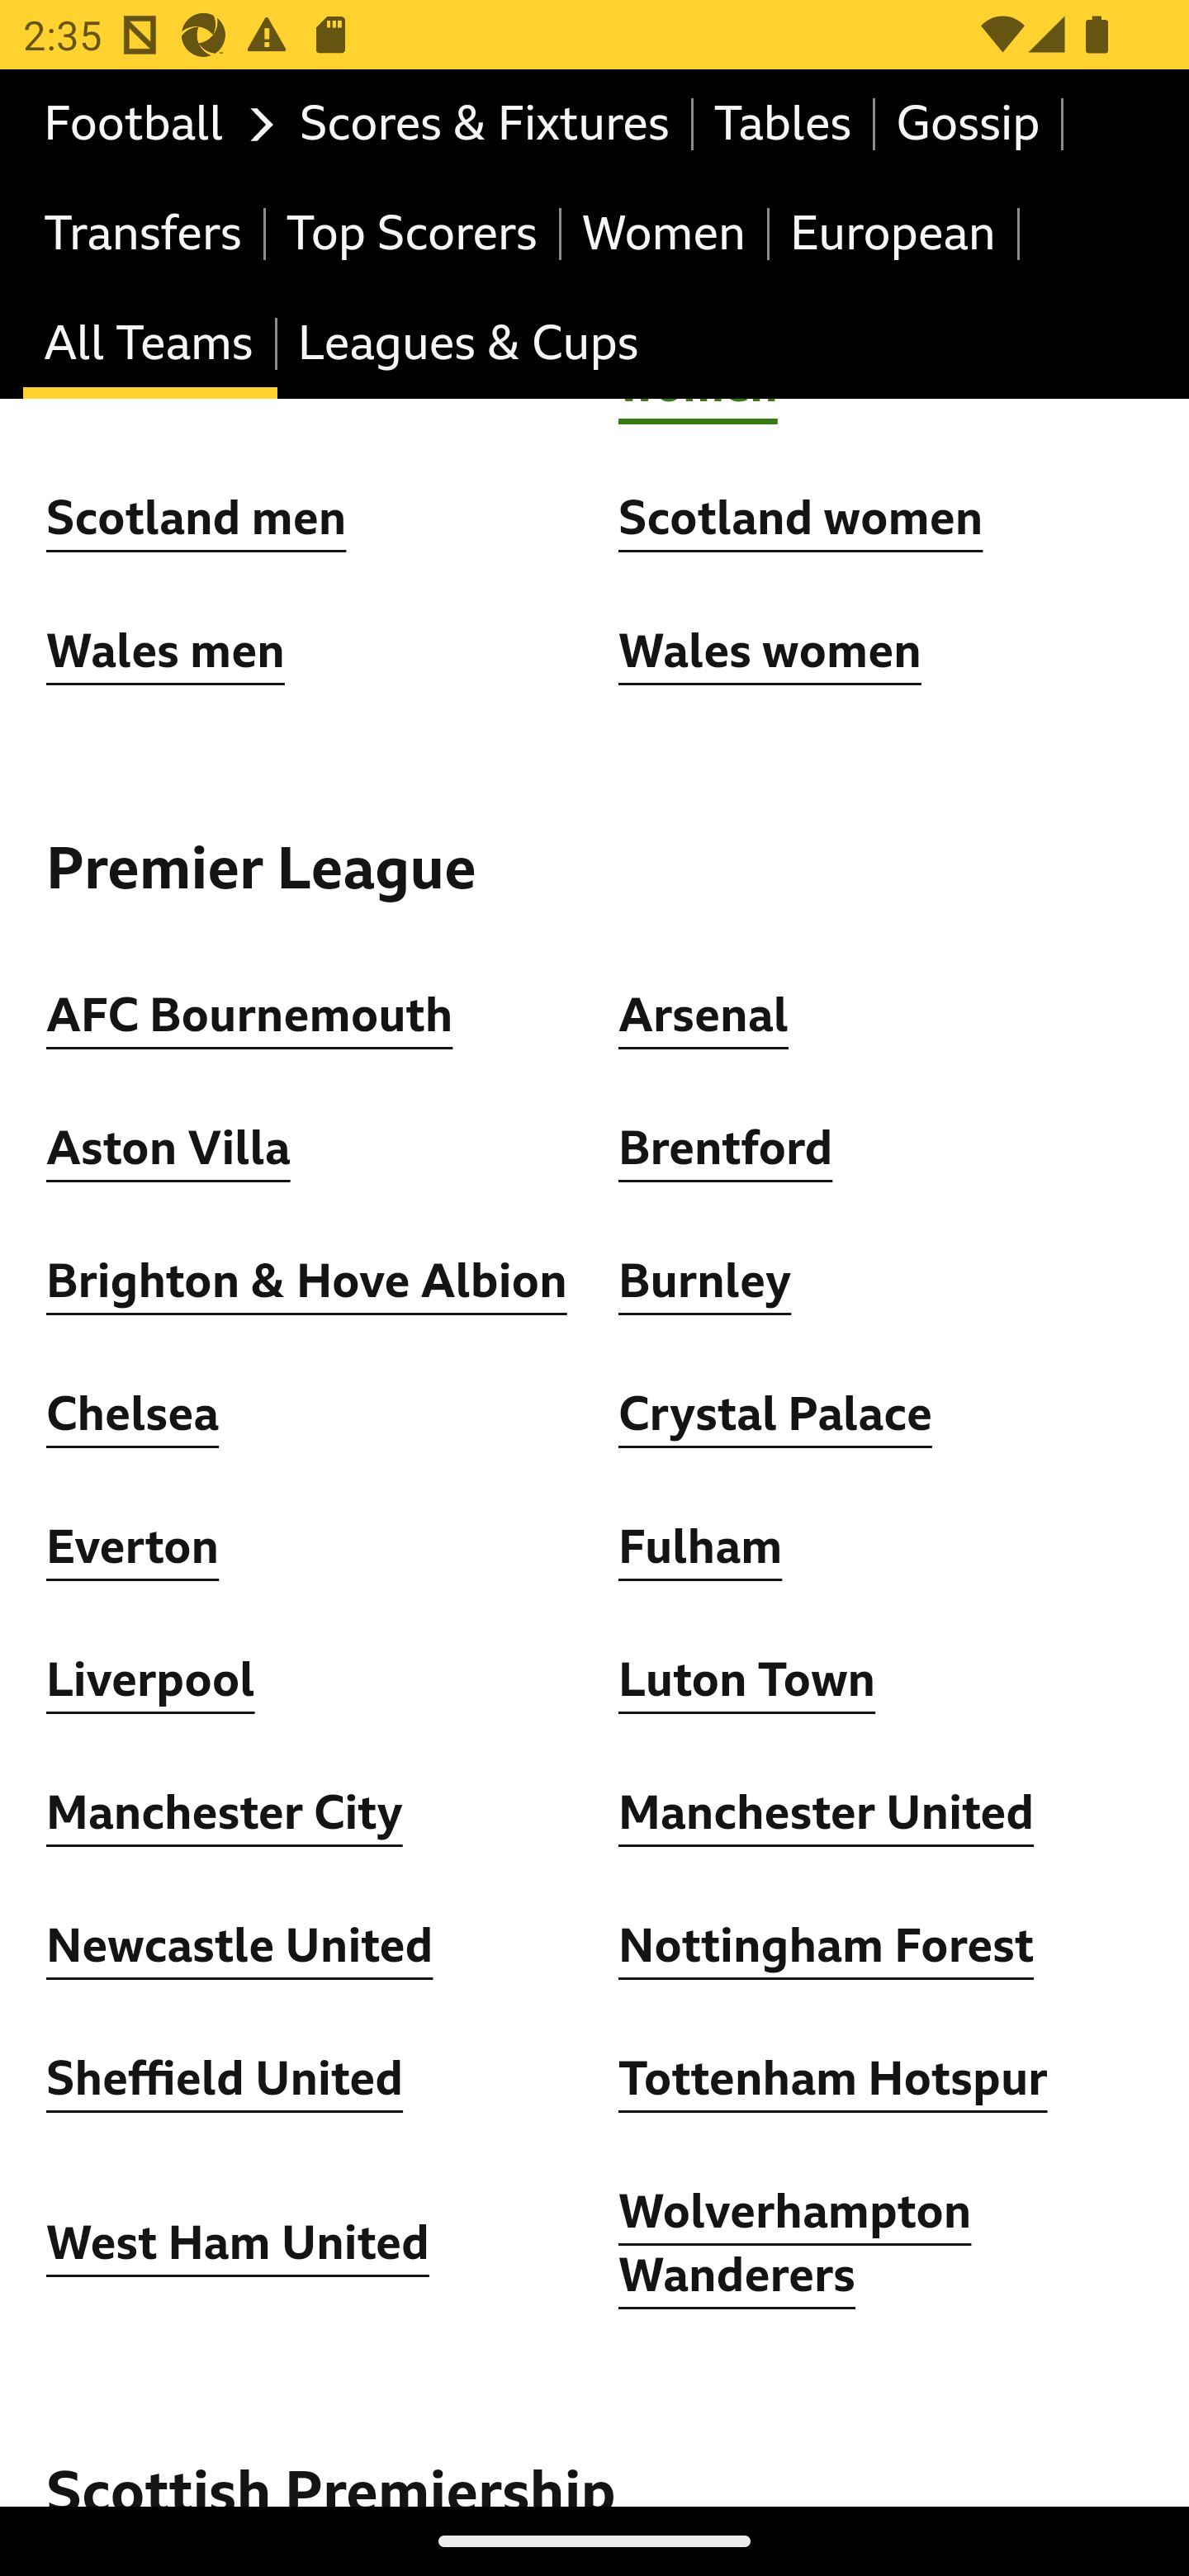  What do you see at coordinates (748, 1682) in the screenshot?
I see `Luton Town` at bounding box center [748, 1682].